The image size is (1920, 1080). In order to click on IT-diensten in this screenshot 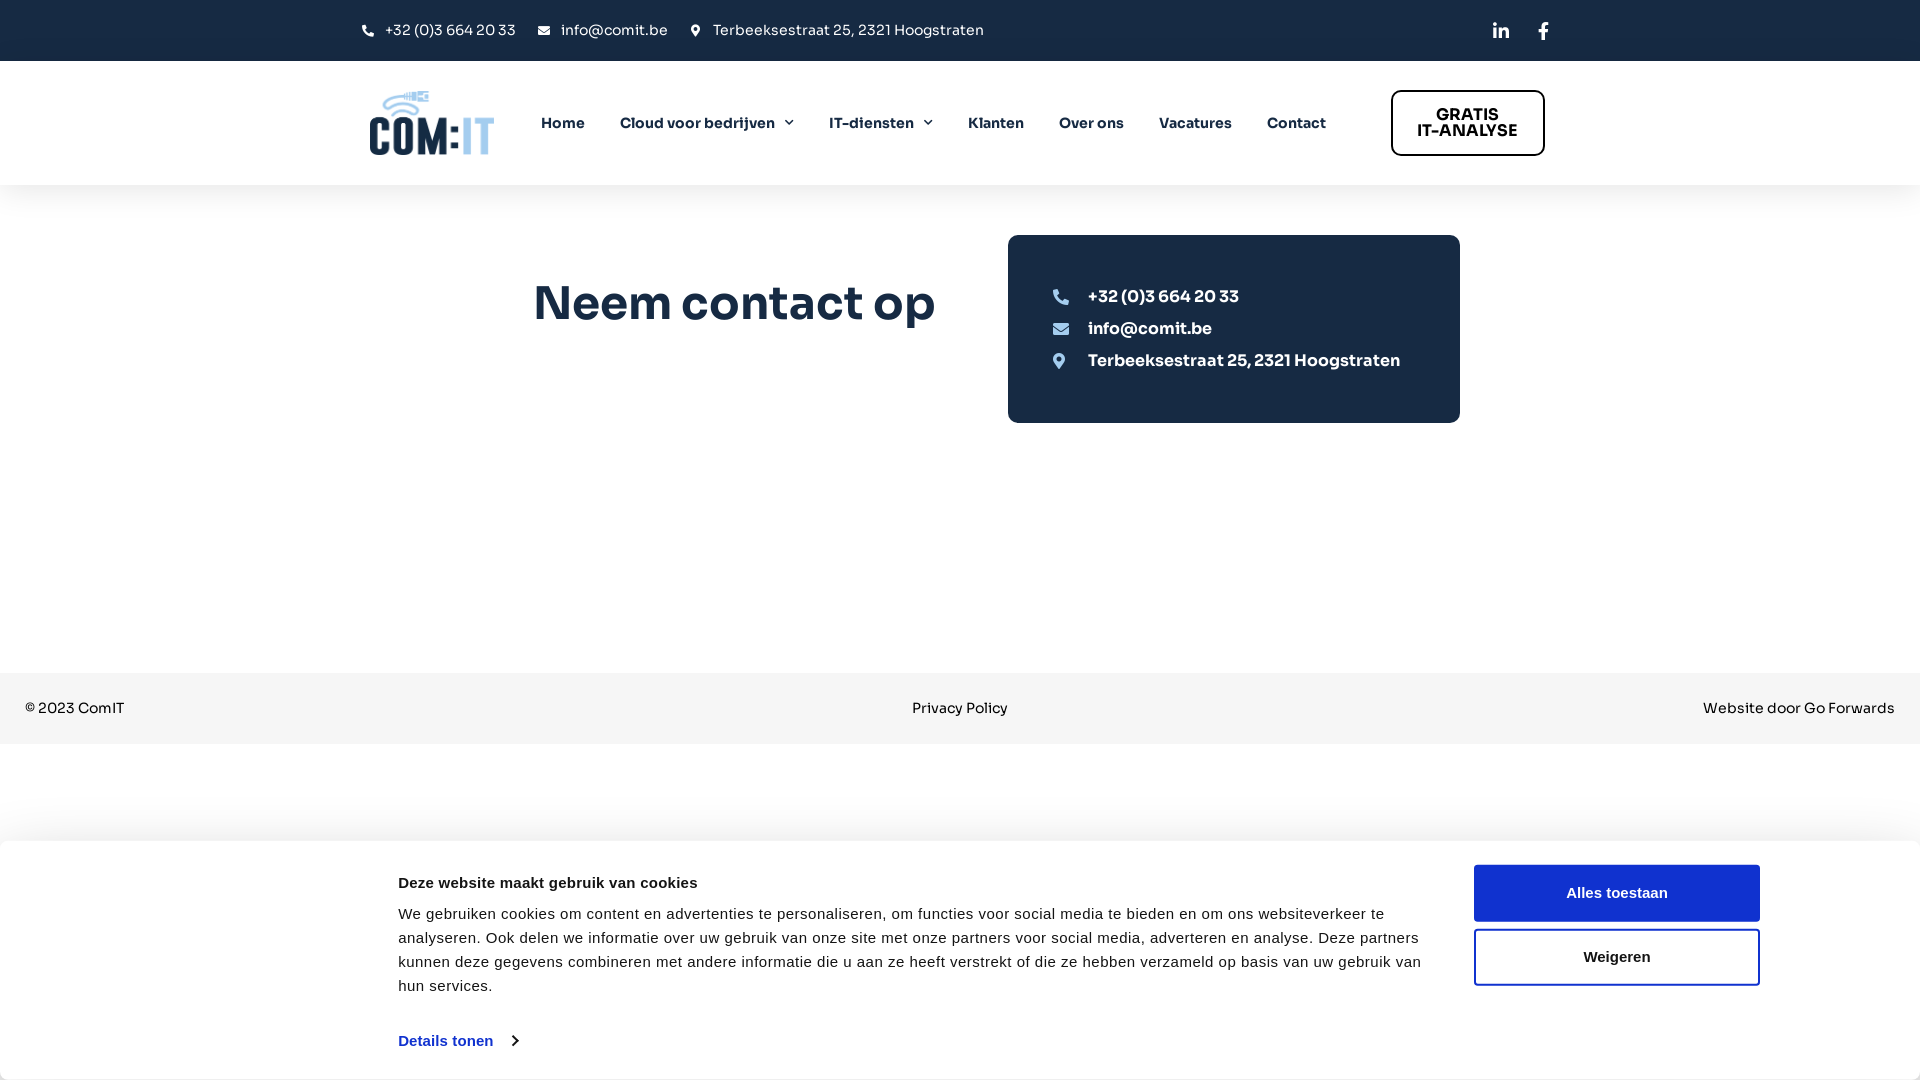, I will do `click(881, 123)`.